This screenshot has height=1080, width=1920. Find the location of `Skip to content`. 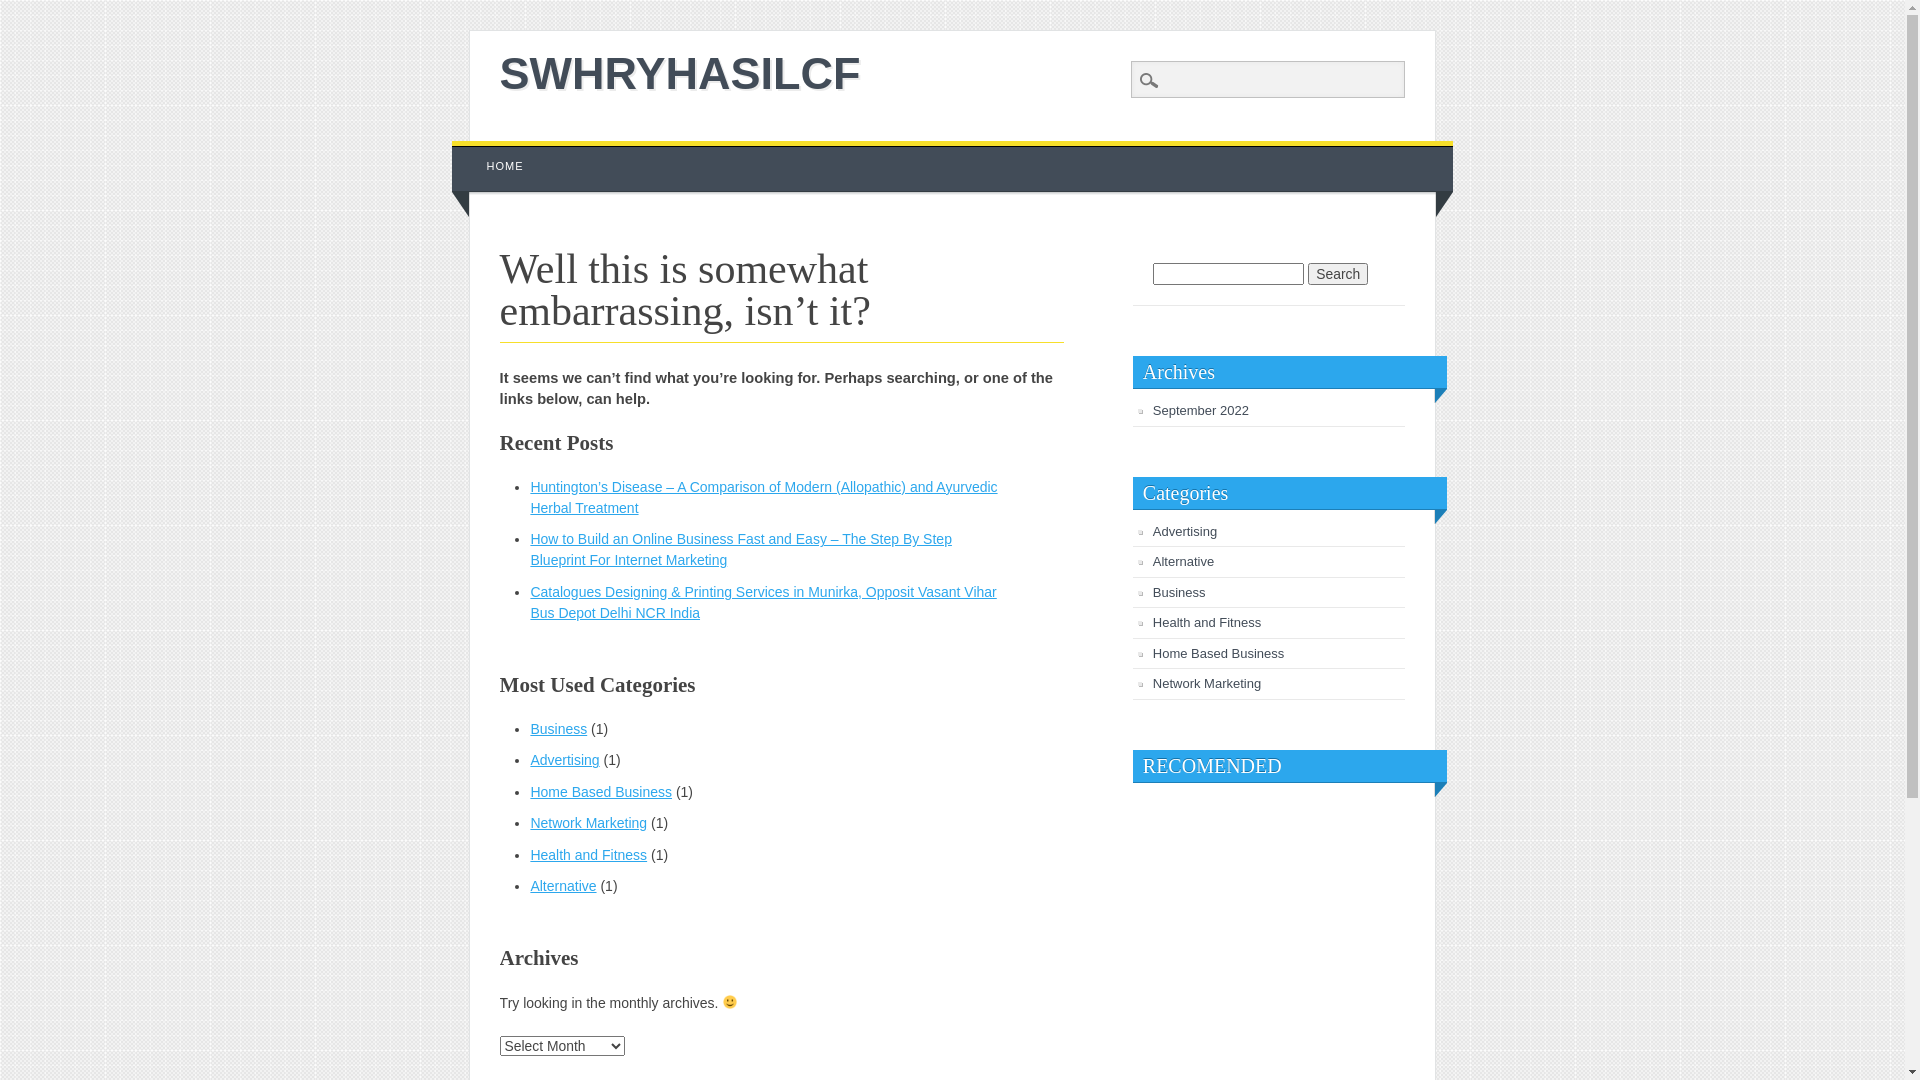

Skip to content is located at coordinates (498, 151).